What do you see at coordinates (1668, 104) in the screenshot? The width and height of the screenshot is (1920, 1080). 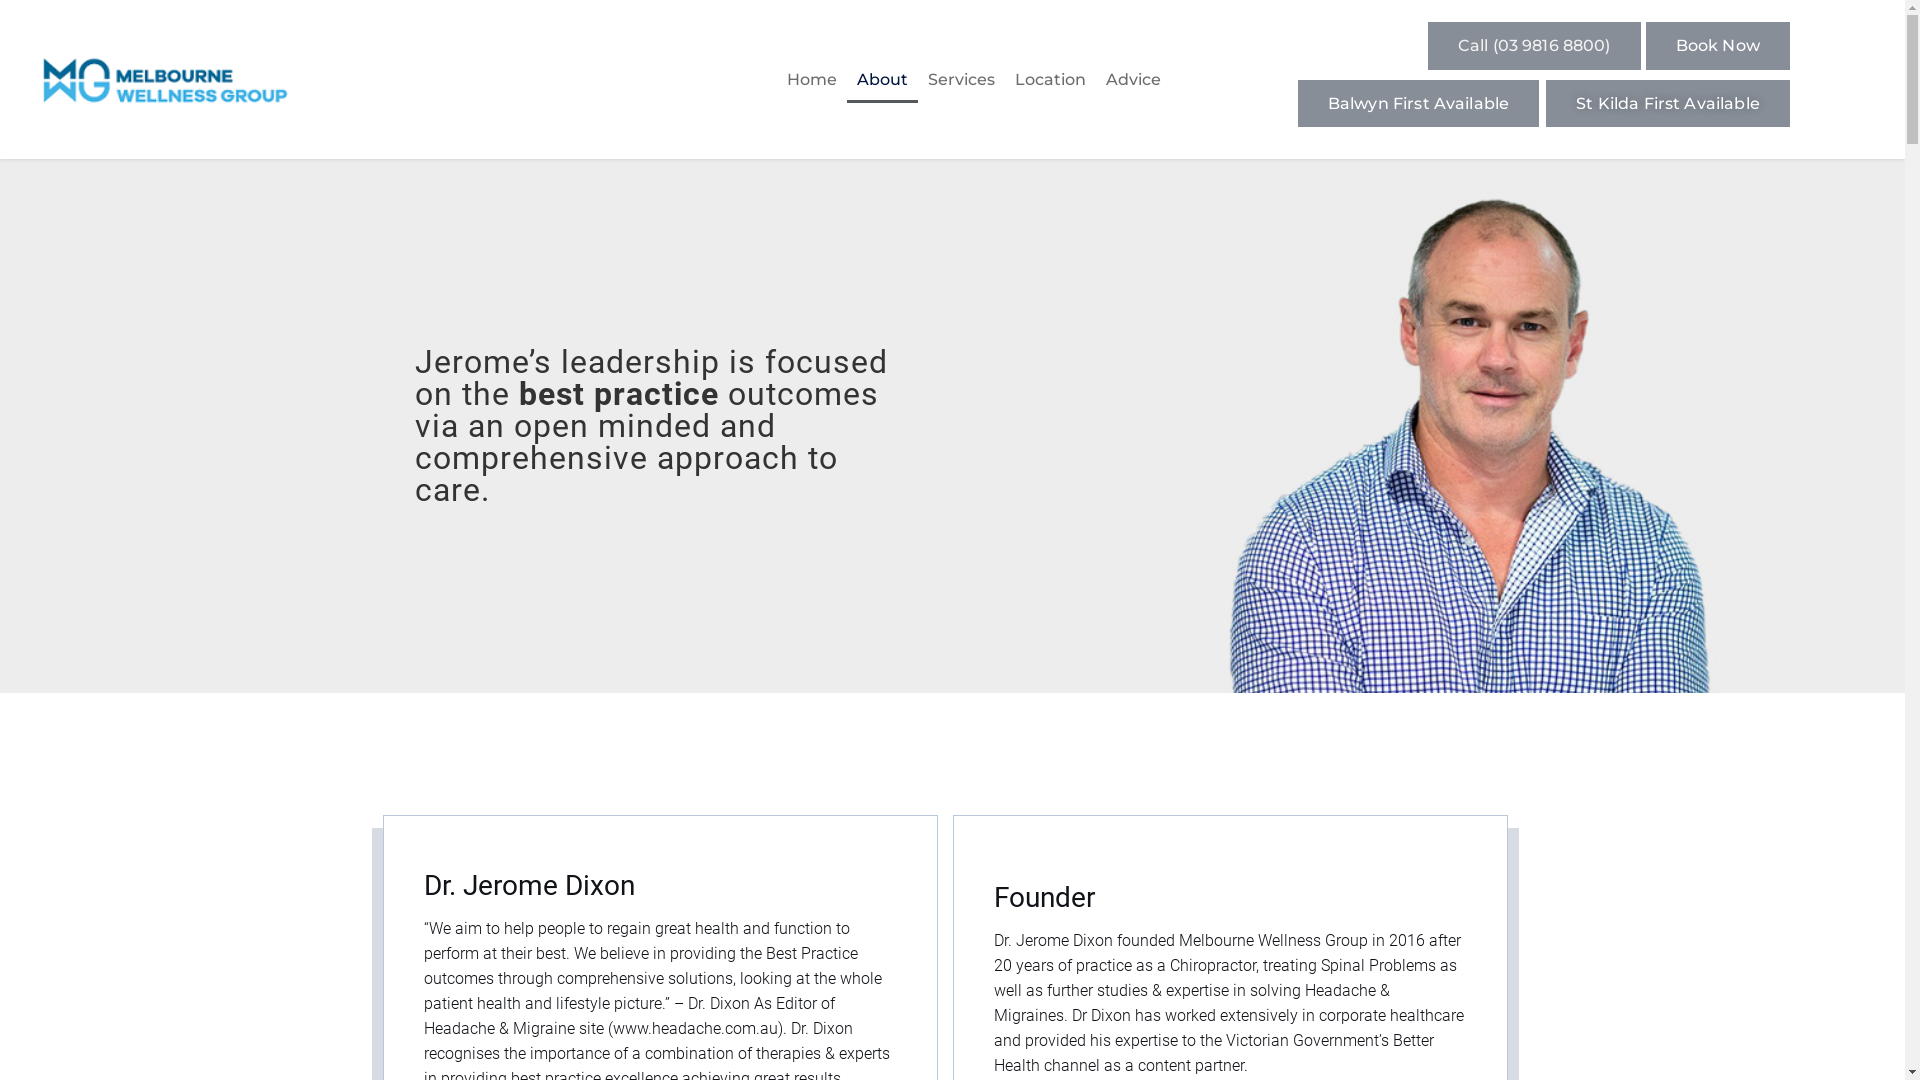 I see `St Kilda First Available` at bounding box center [1668, 104].